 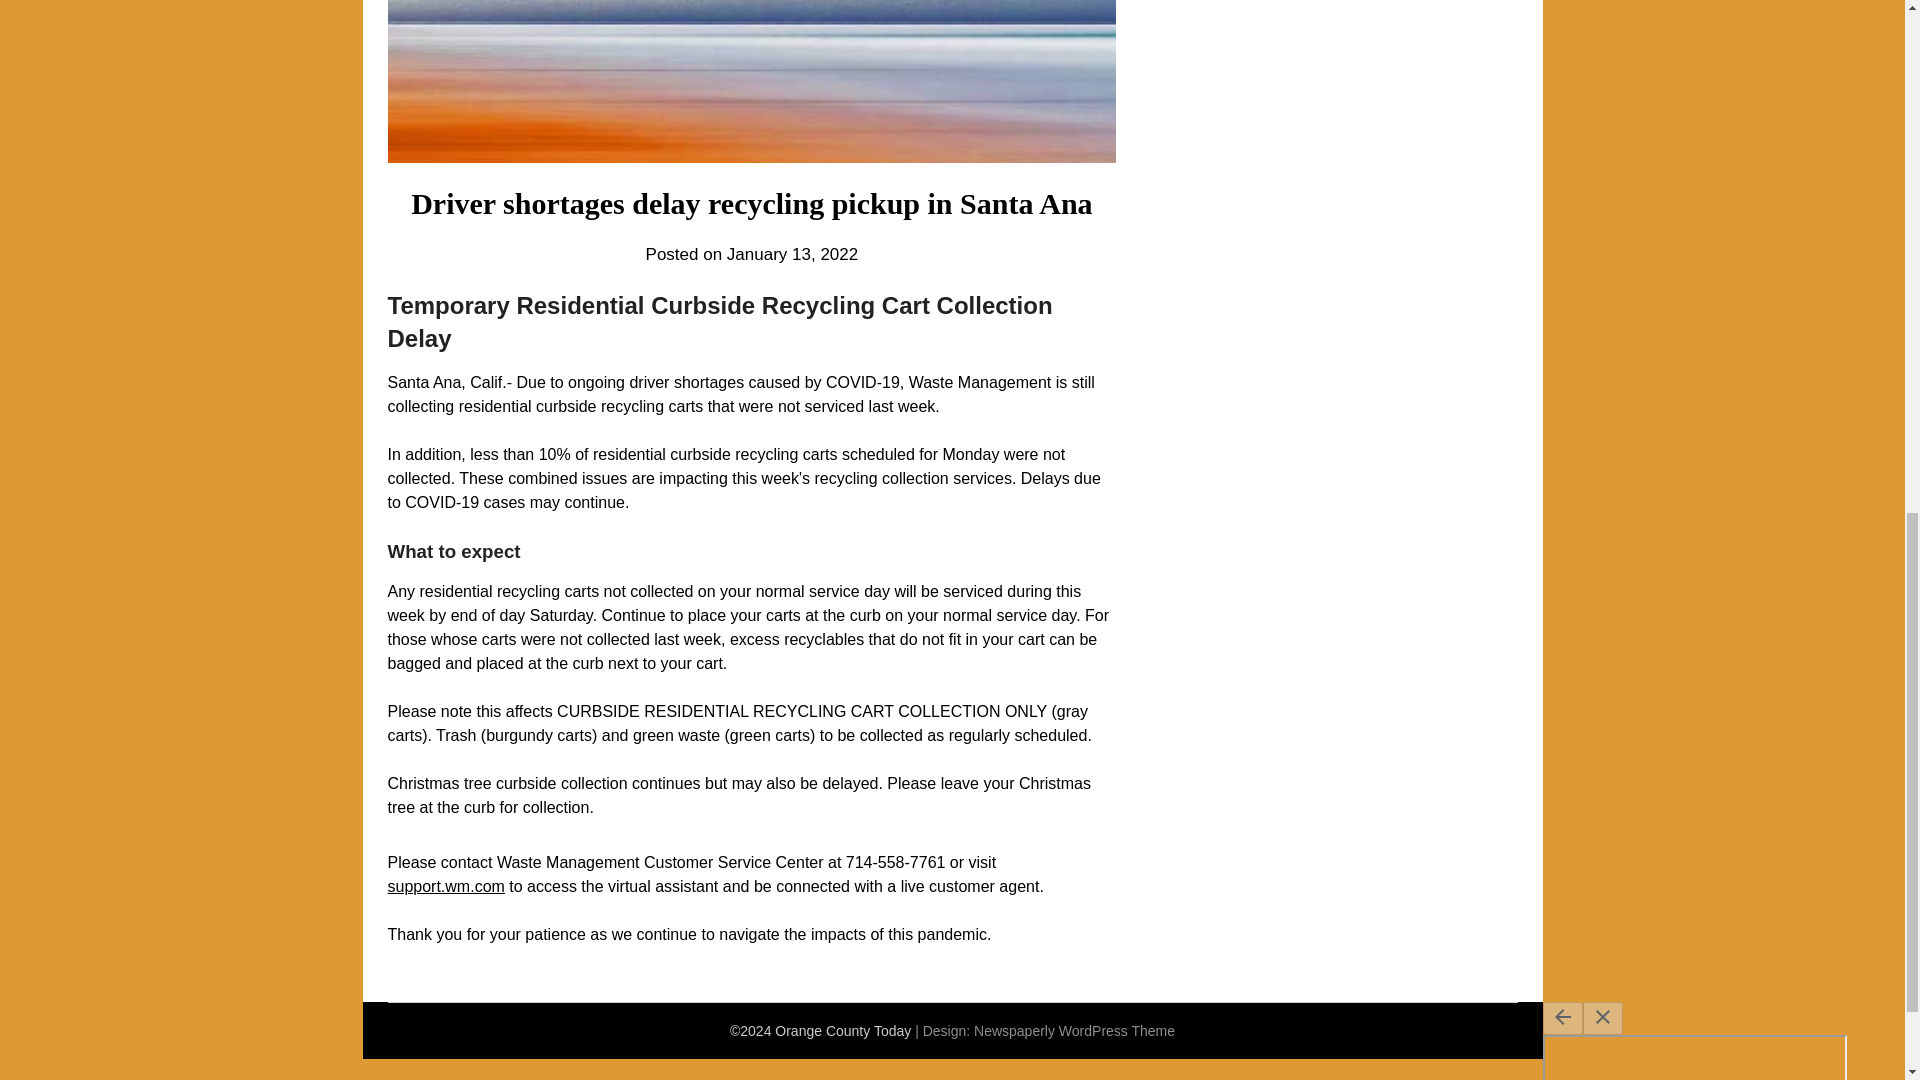 What do you see at coordinates (1074, 1030) in the screenshot?
I see `Newspaperly WordPress Theme` at bounding box center [1074, 1030].